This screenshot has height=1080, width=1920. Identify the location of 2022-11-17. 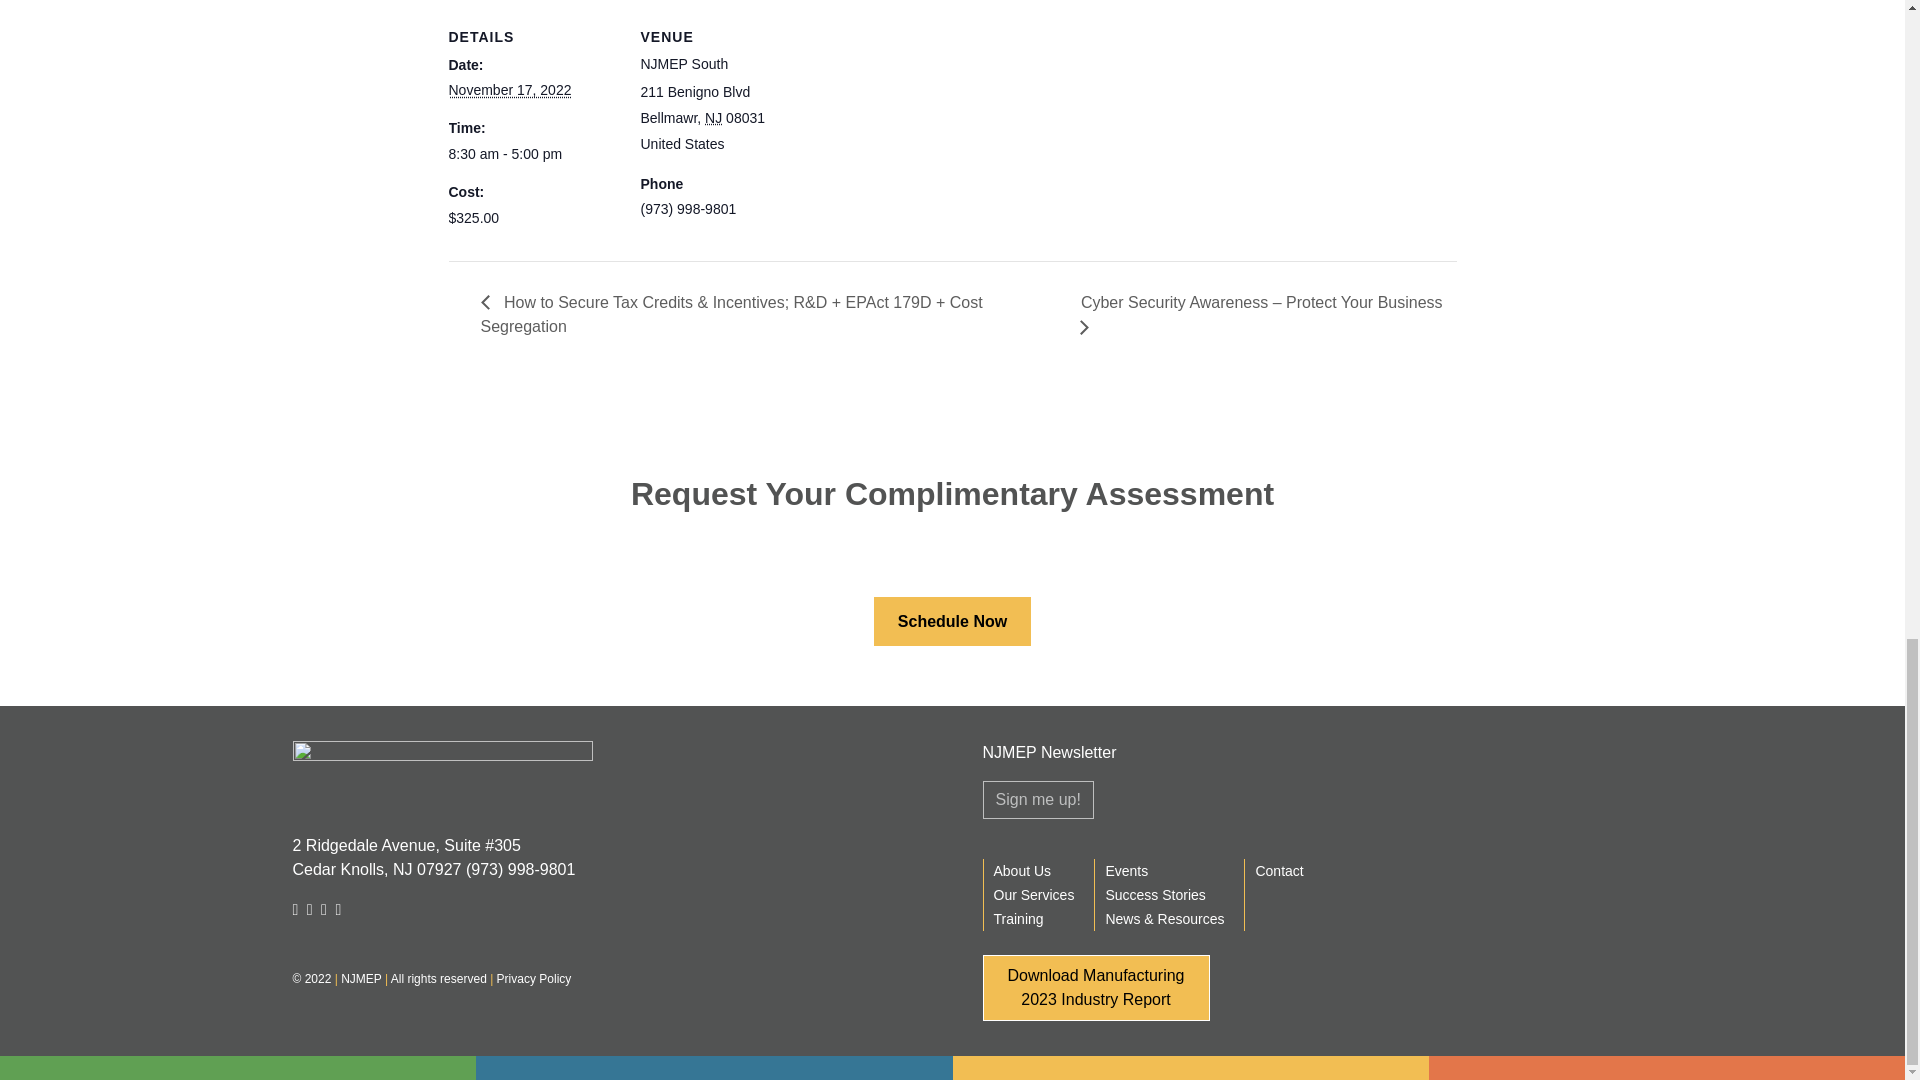
(508, 90).